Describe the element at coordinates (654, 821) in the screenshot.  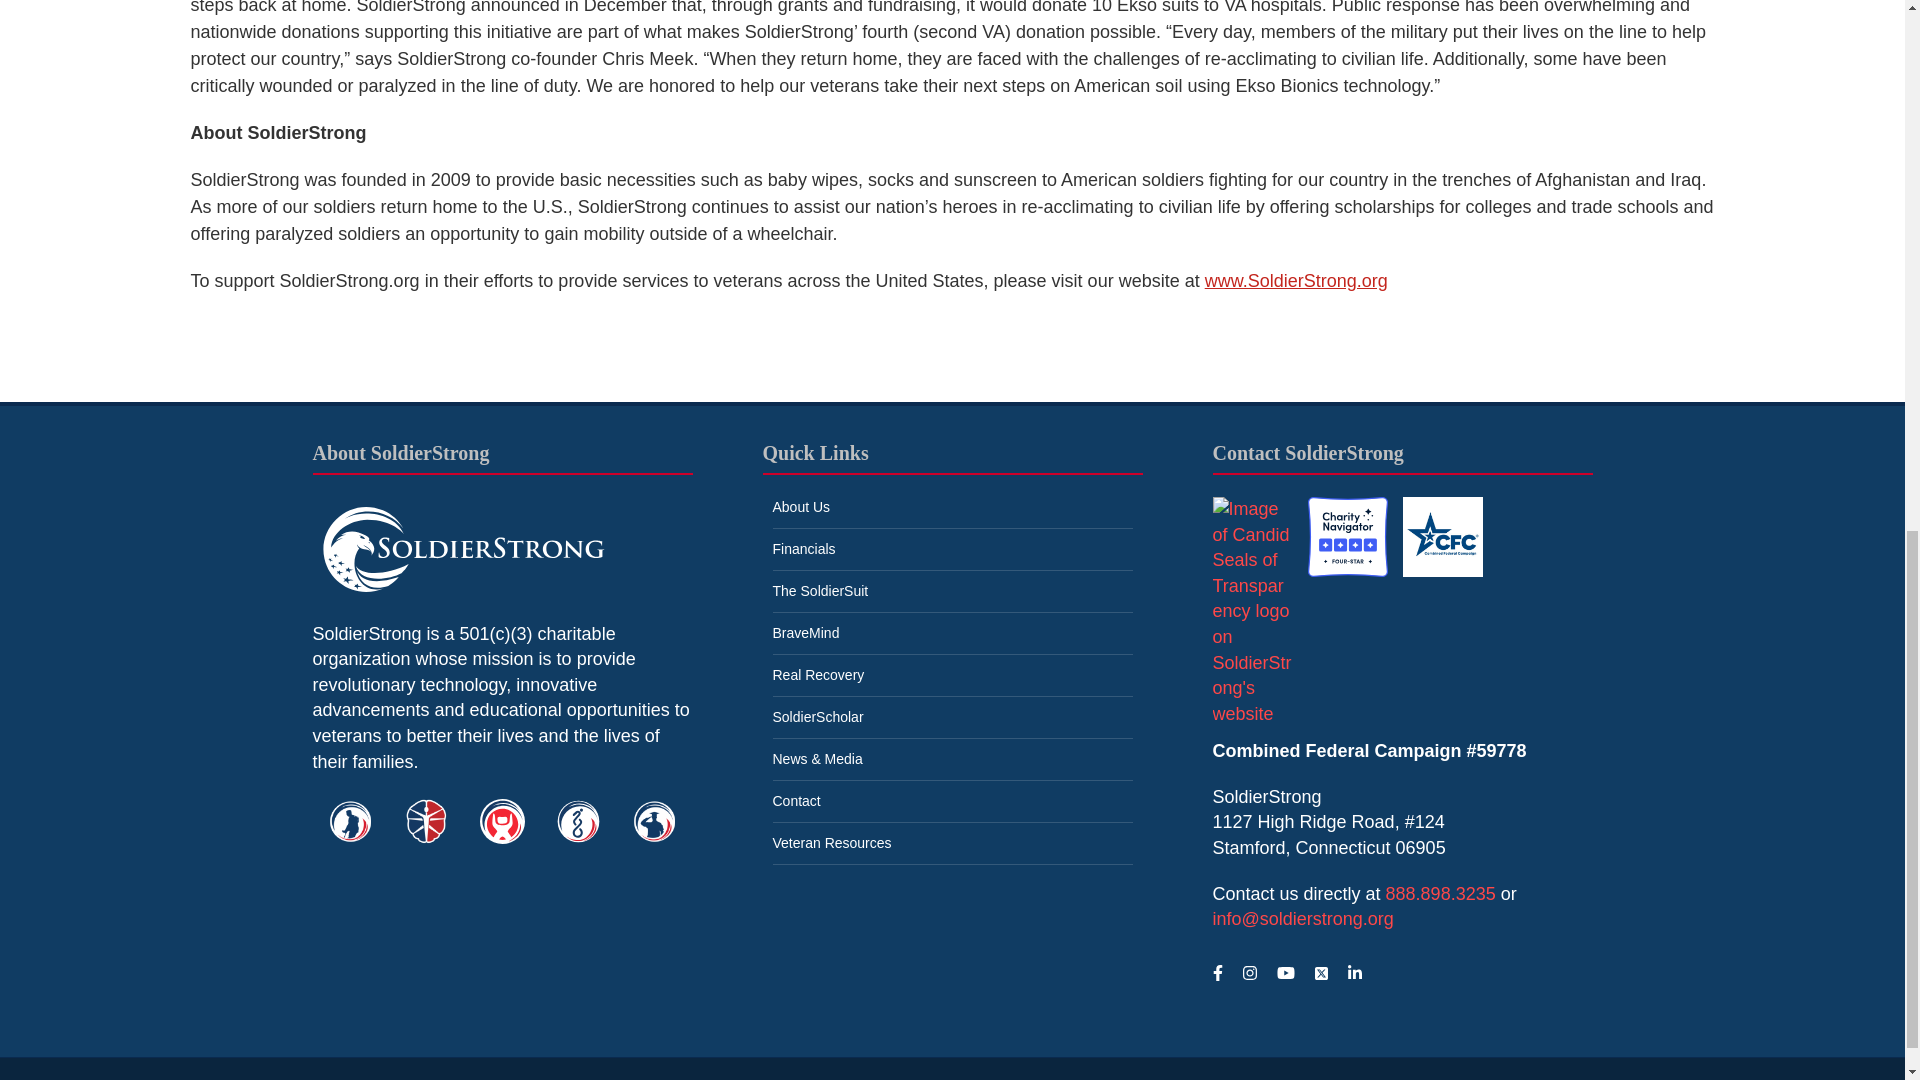
I see `SoldierScholar` at that location.